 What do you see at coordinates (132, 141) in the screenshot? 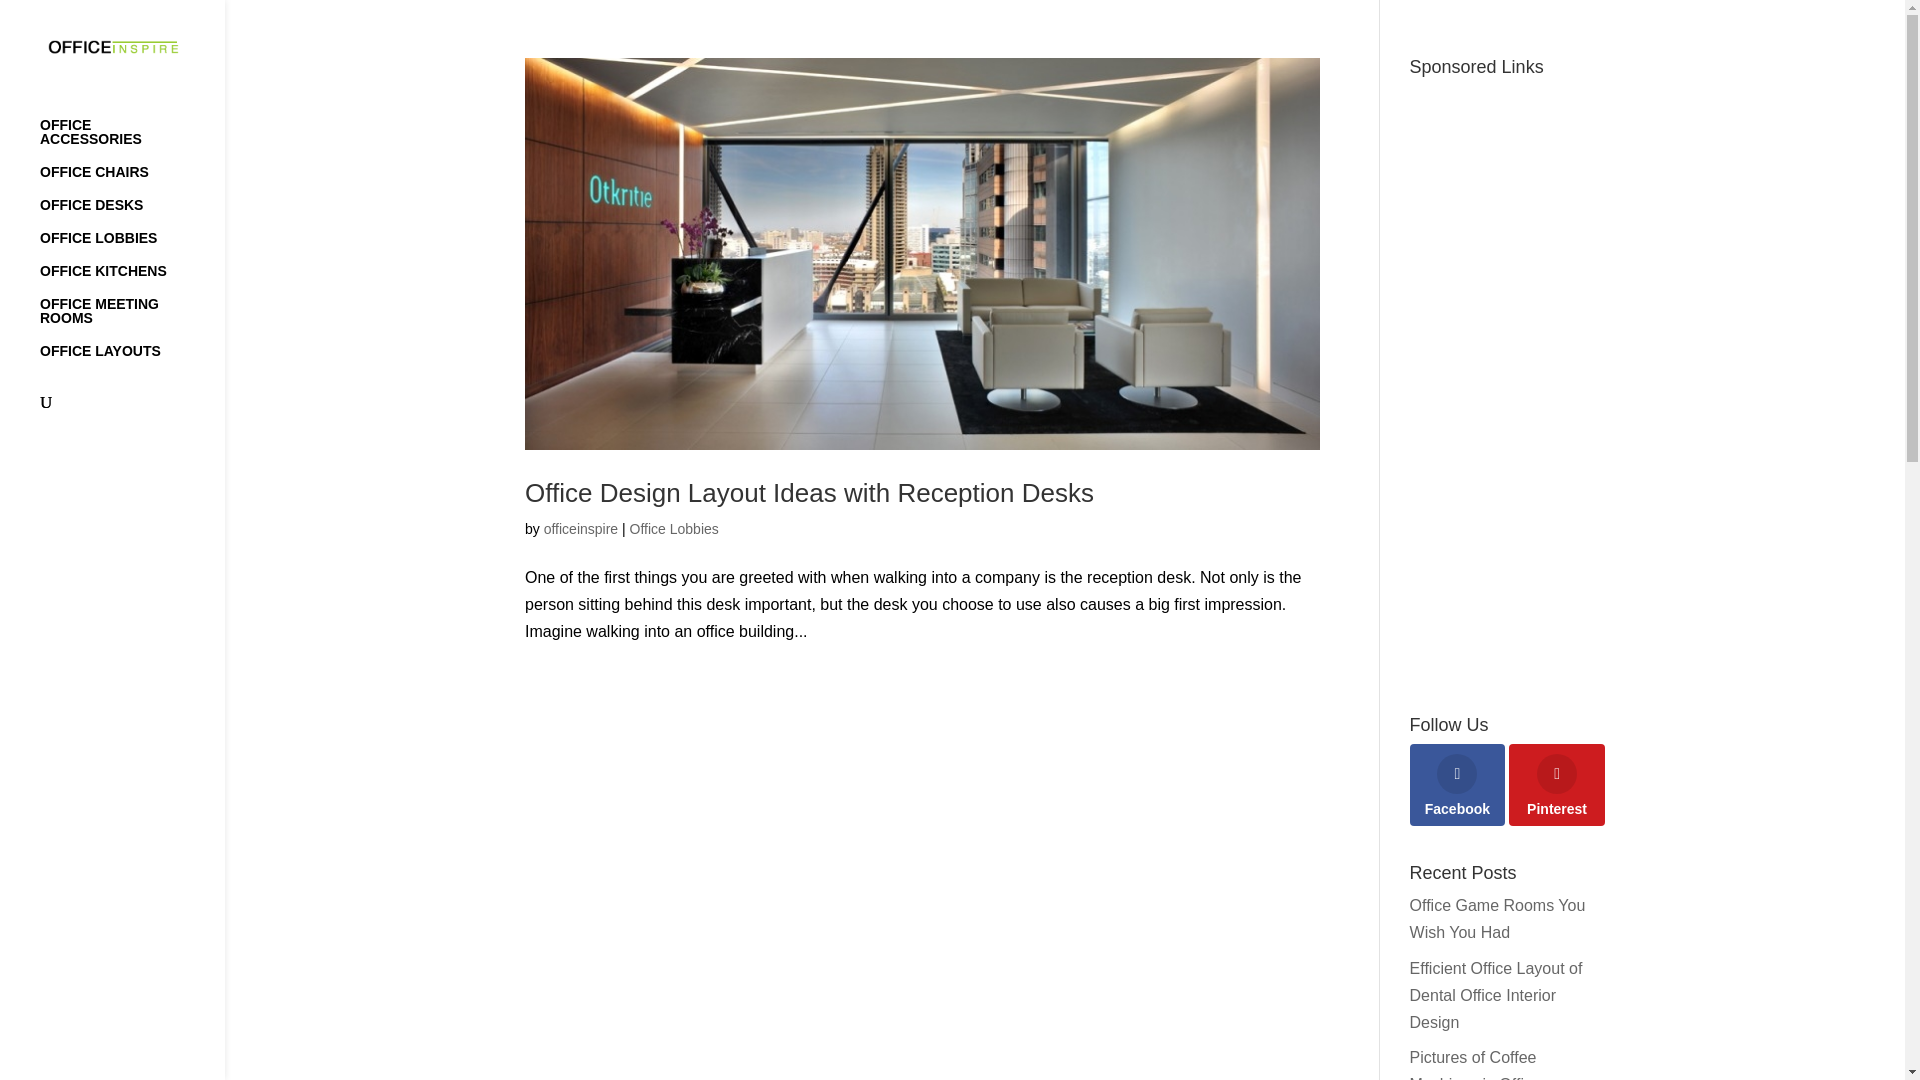
I see `OFFICE ACCESSORIES` at bounding box center [132, 141].